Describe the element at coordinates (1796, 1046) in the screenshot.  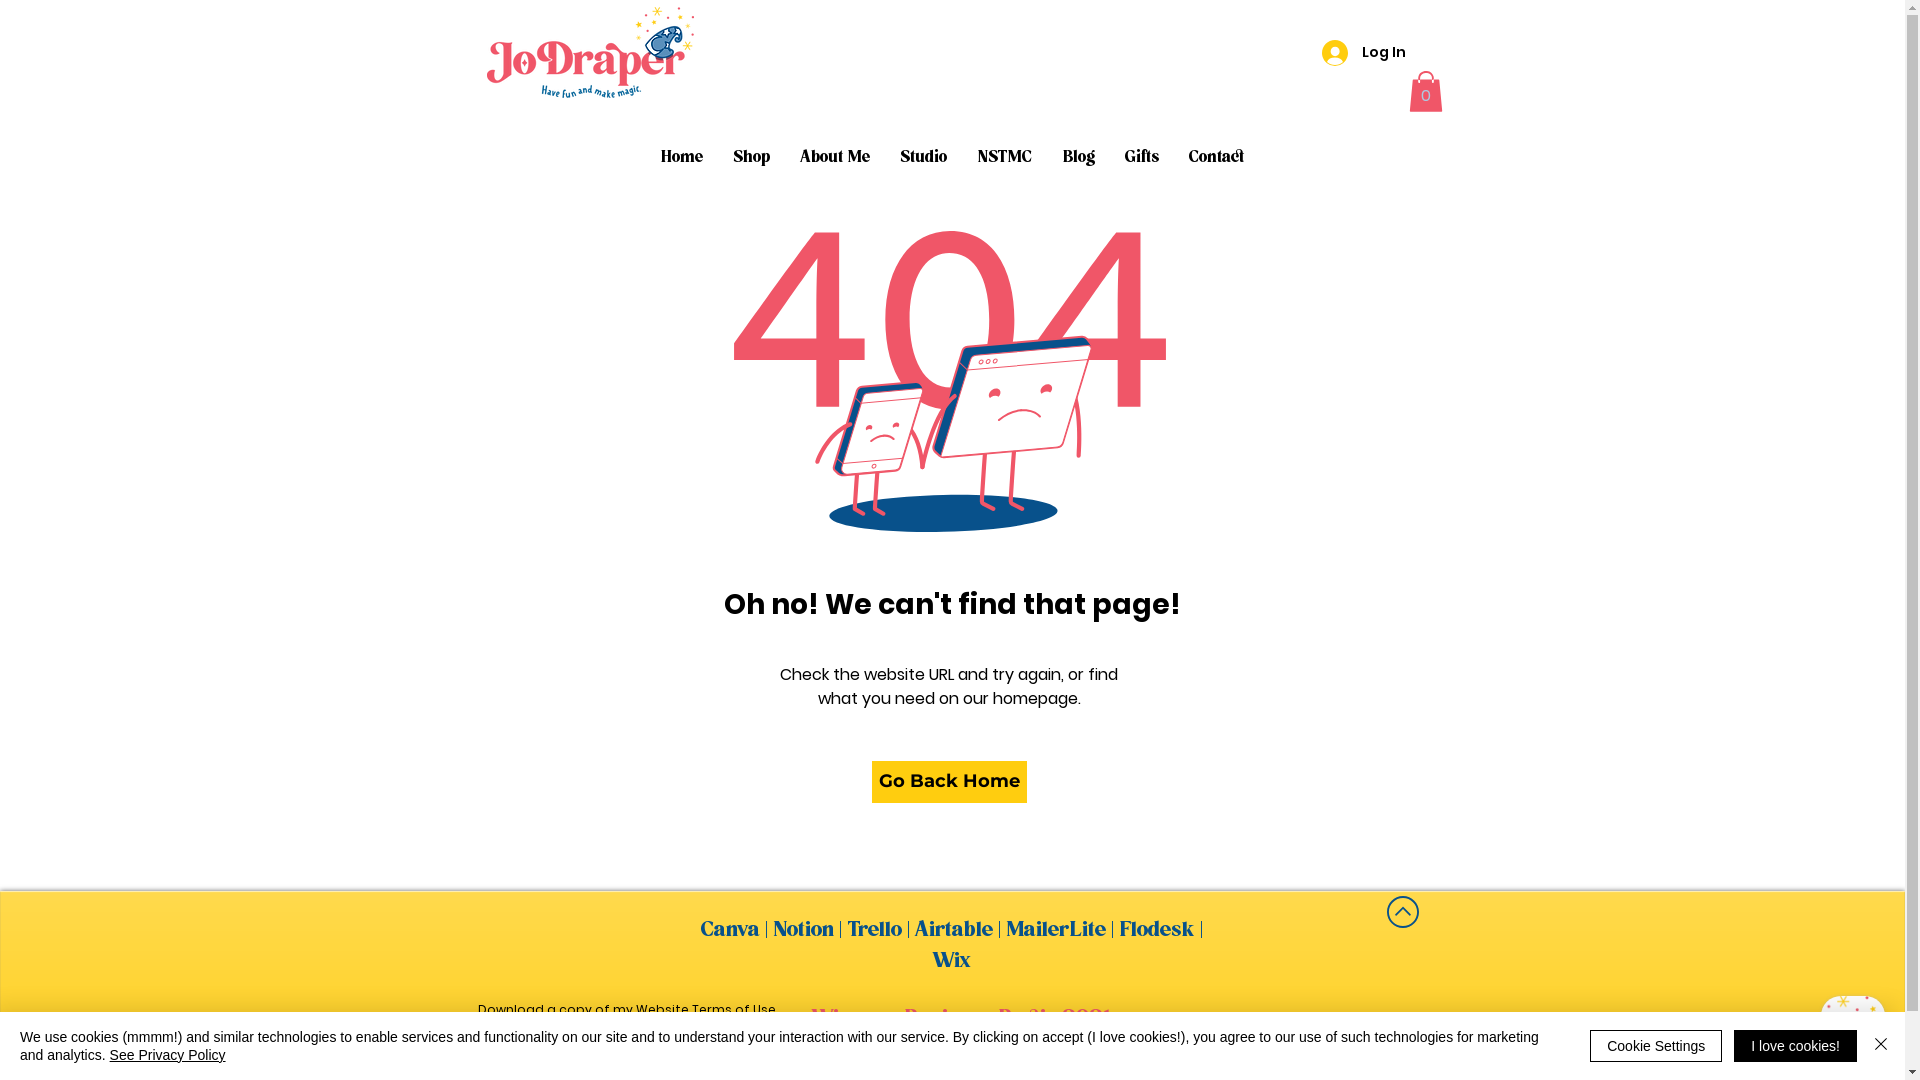
I see `I love cookies!` at that location.